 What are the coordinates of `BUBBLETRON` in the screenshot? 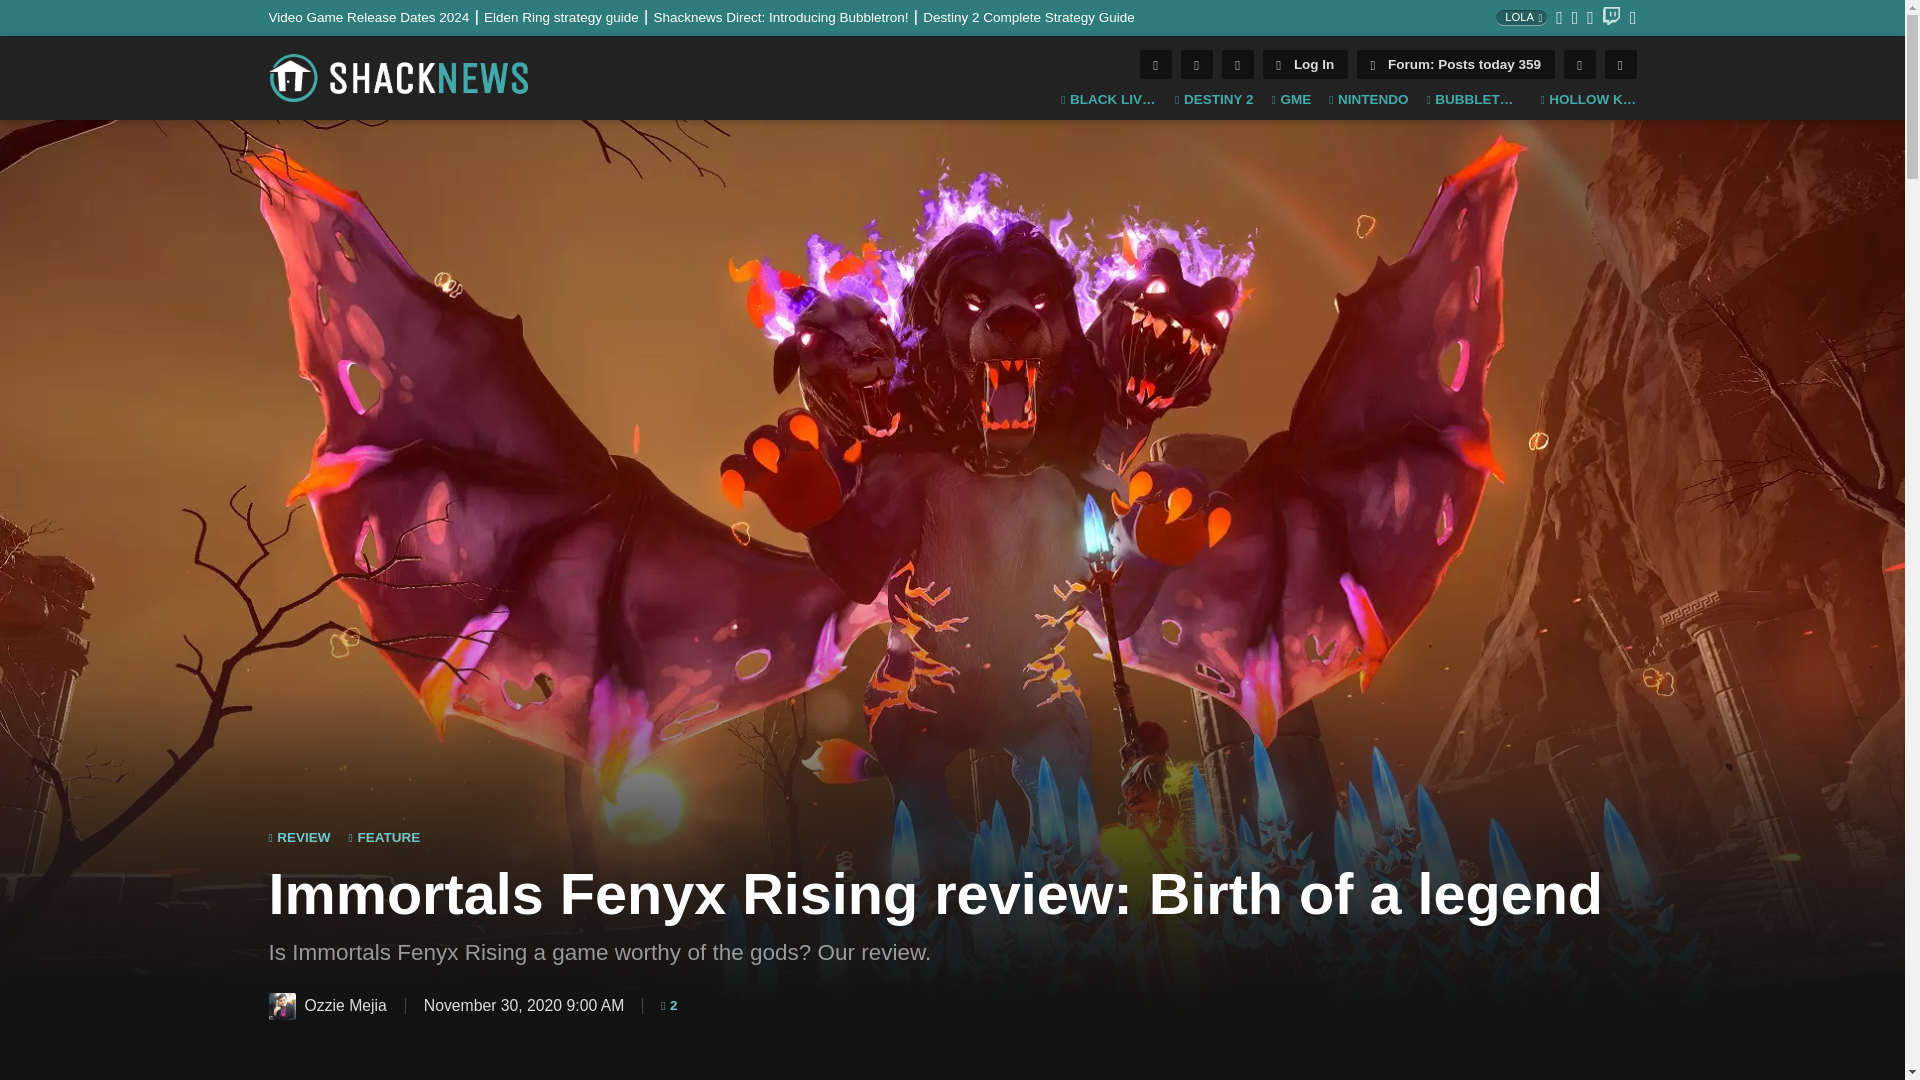 It's located at (1474, 100).